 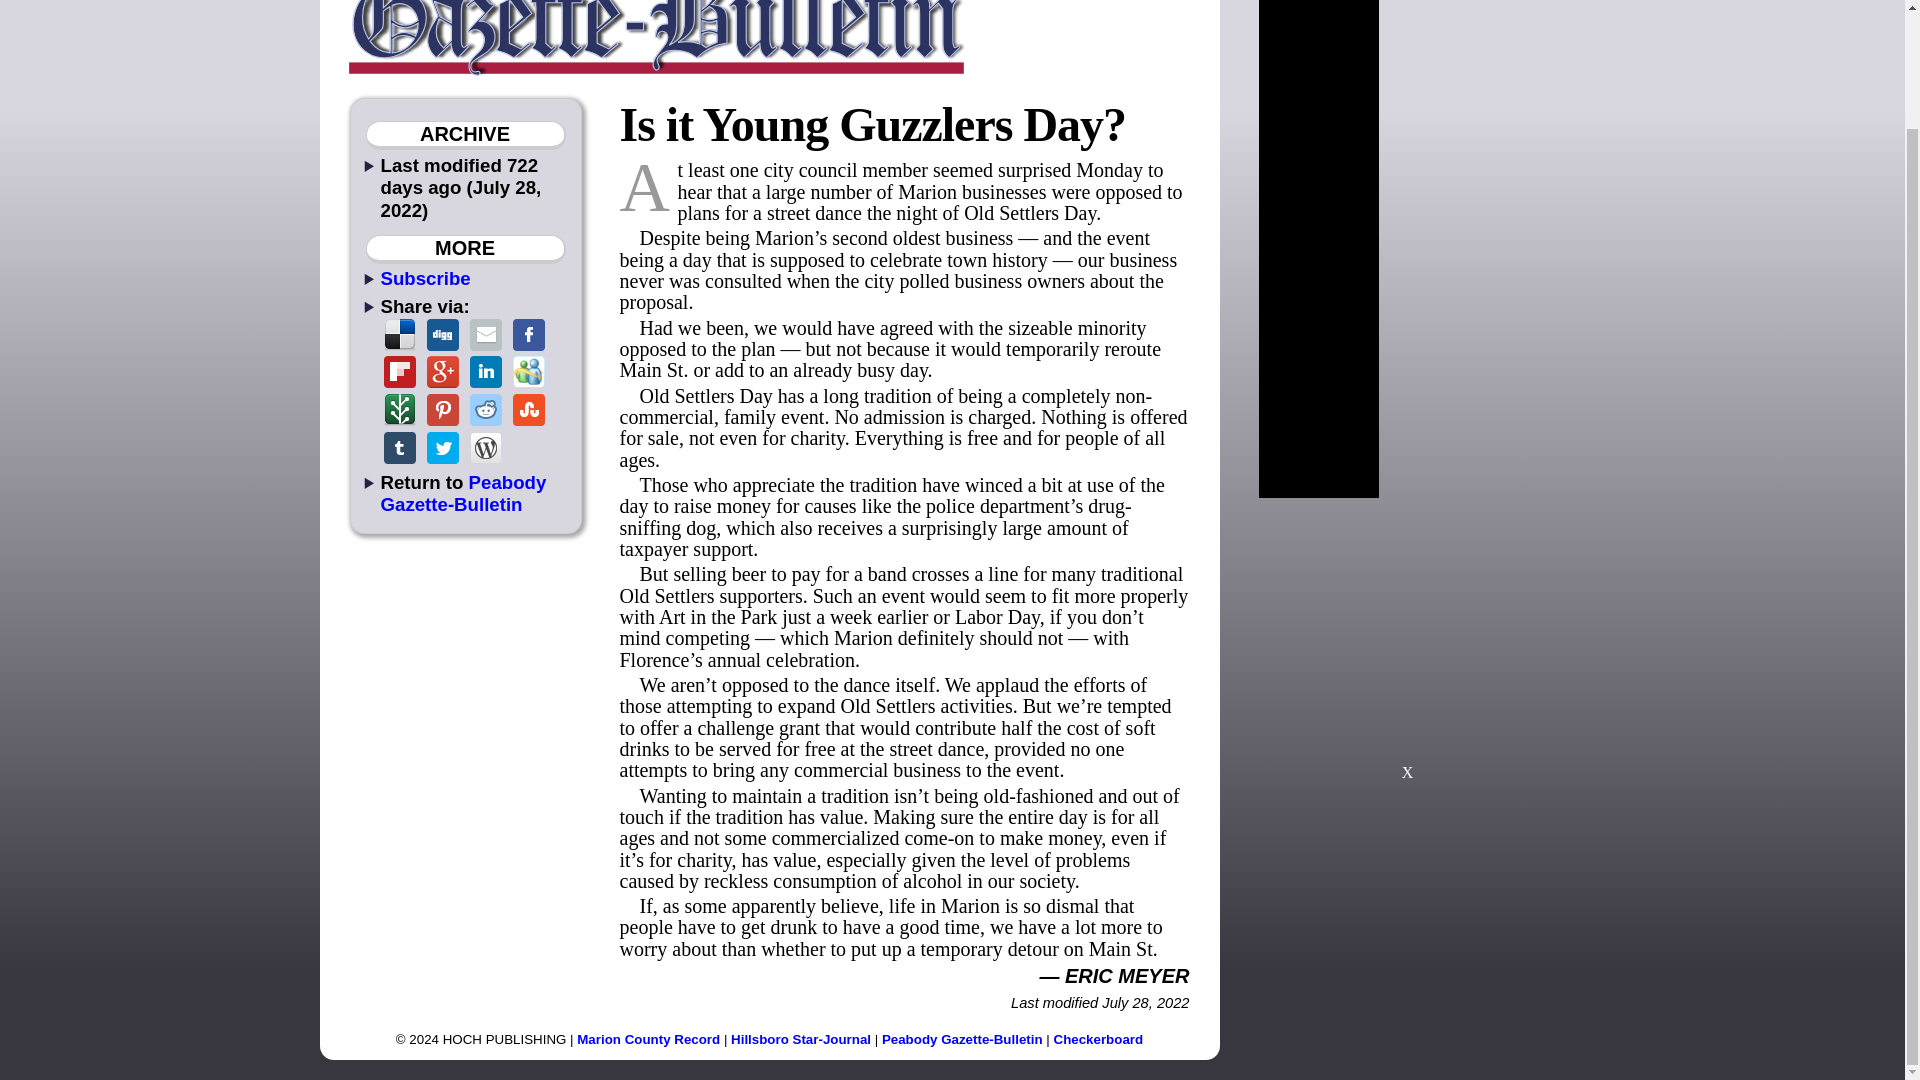 What do you see at coordinates (1407, 648) in the screenshot?
I see `Advertisement` at bounding box center [1407, 648].